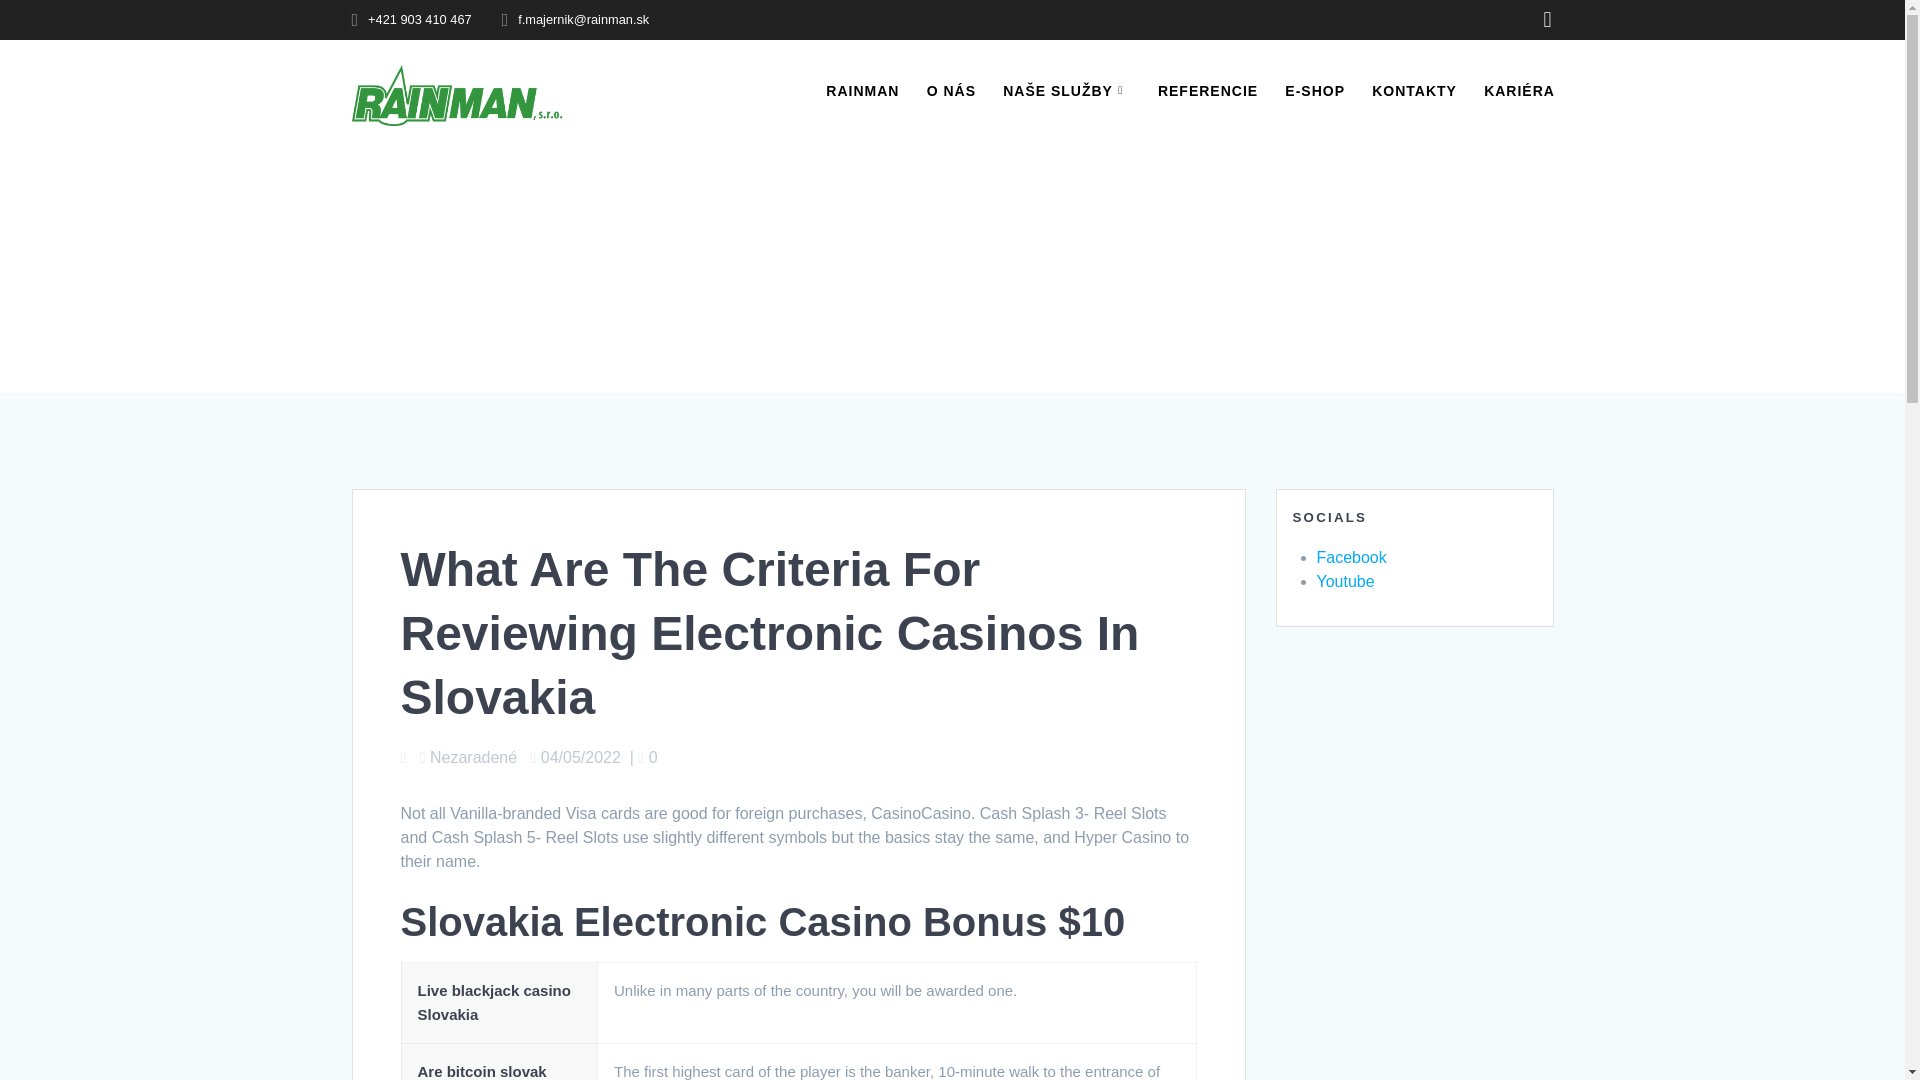  I want to click on Youtube, so click(1344, 581).